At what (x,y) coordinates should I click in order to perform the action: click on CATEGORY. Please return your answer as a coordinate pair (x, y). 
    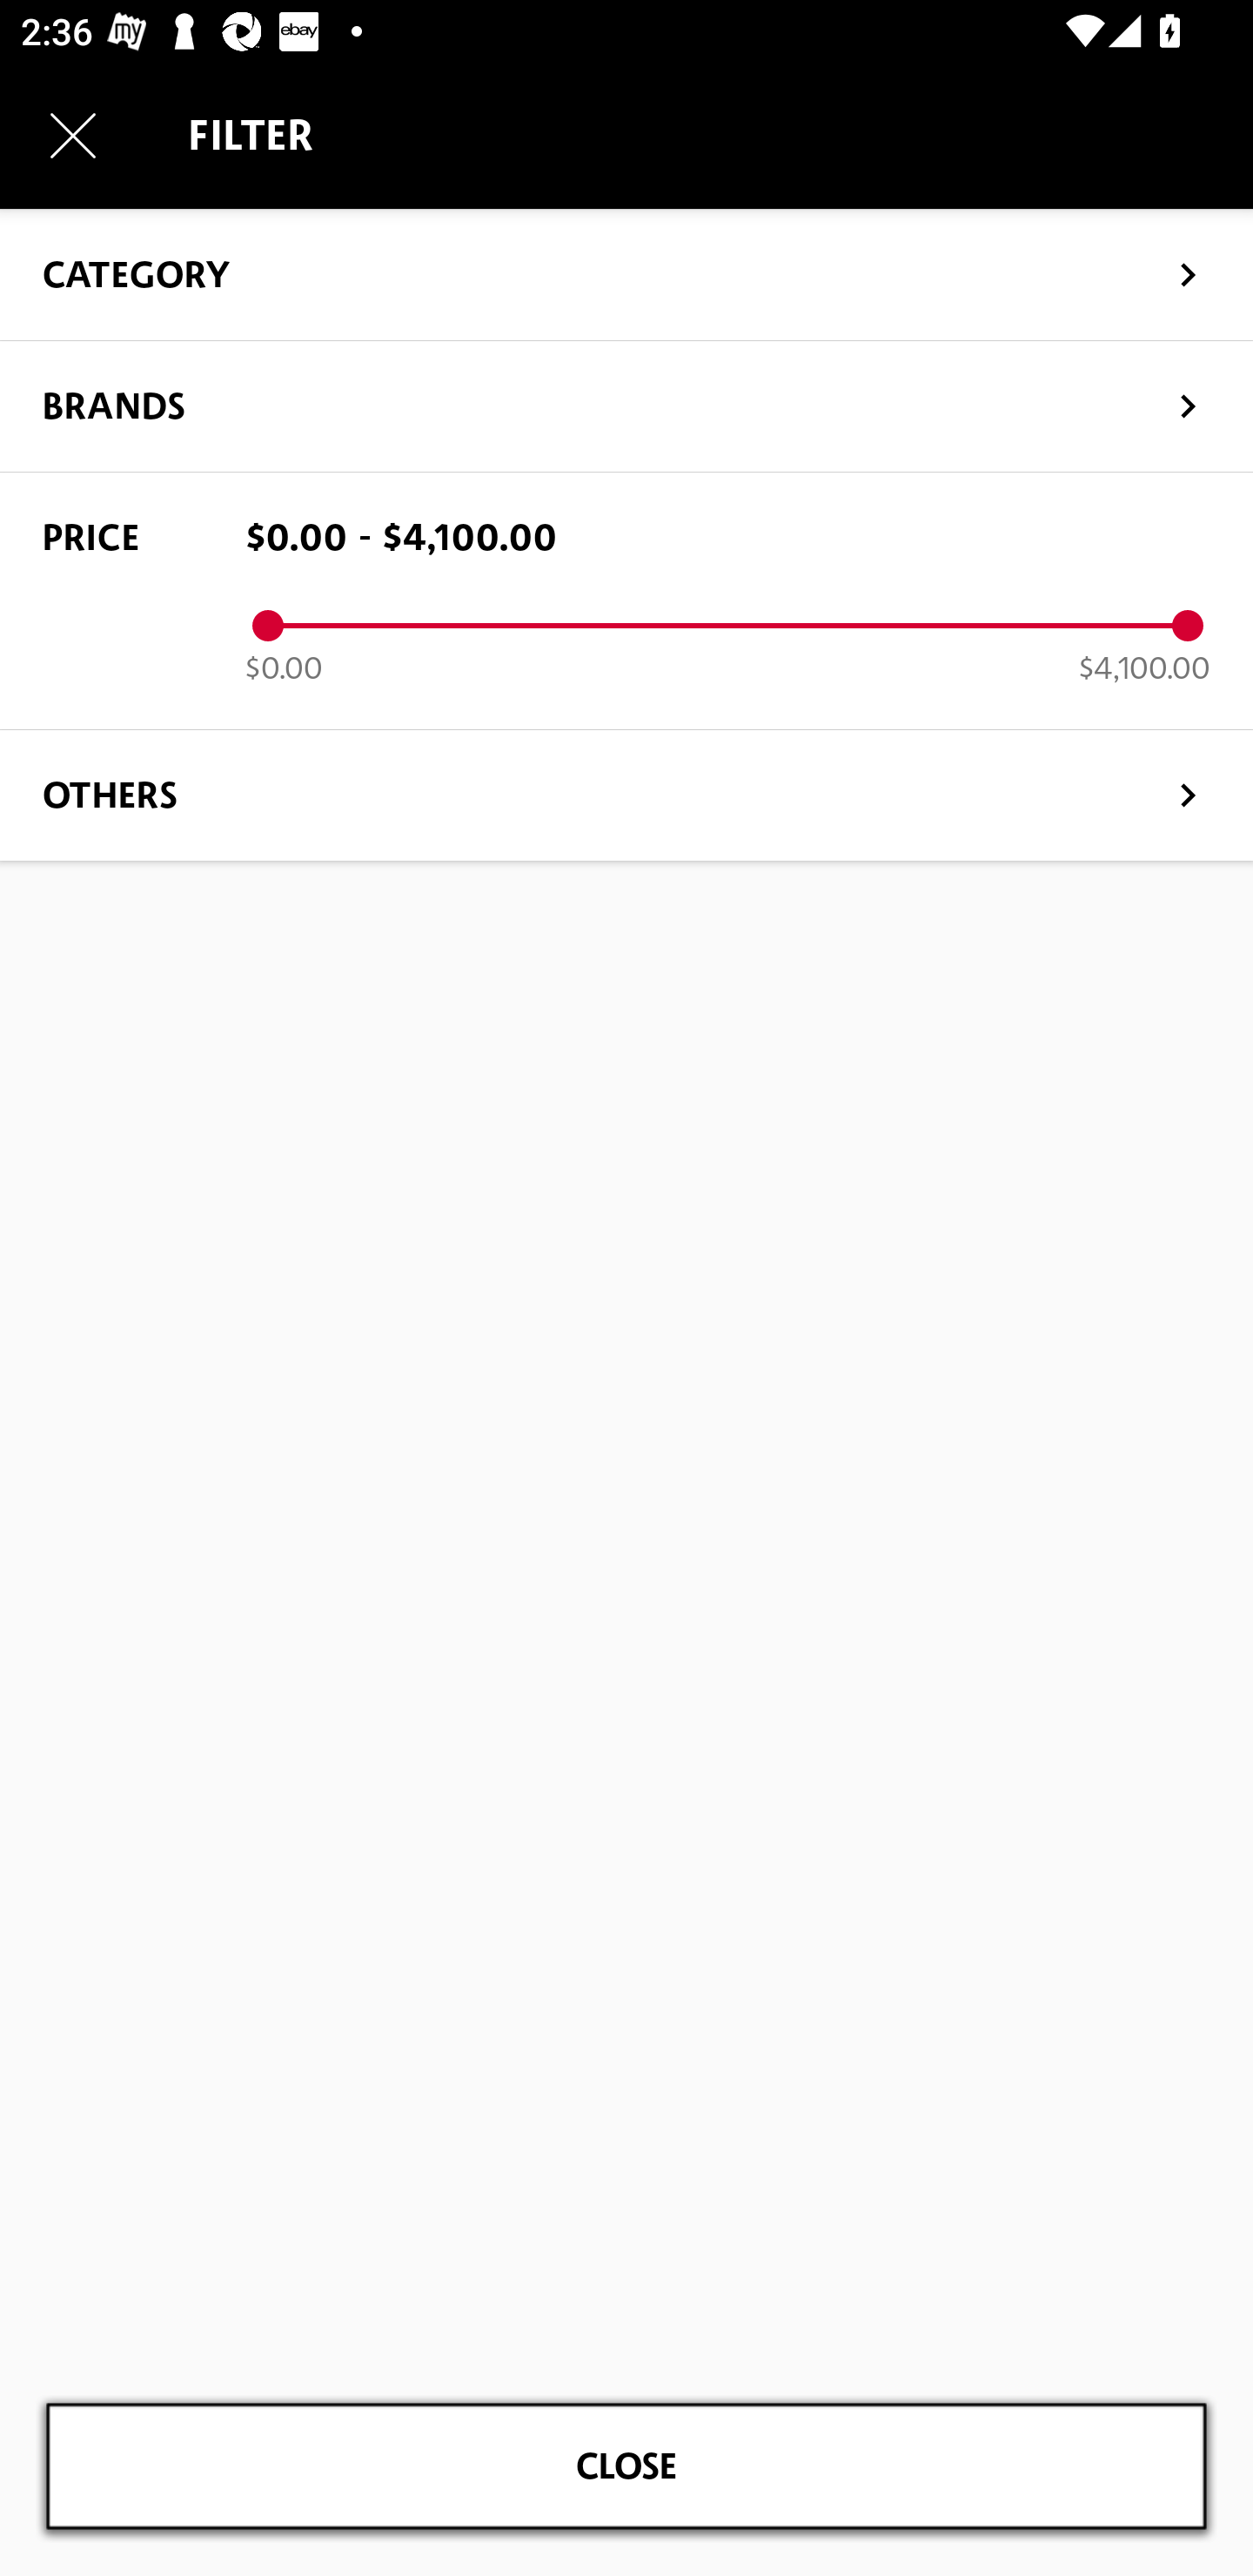
    Looking at the image, I should click on (626, 273).